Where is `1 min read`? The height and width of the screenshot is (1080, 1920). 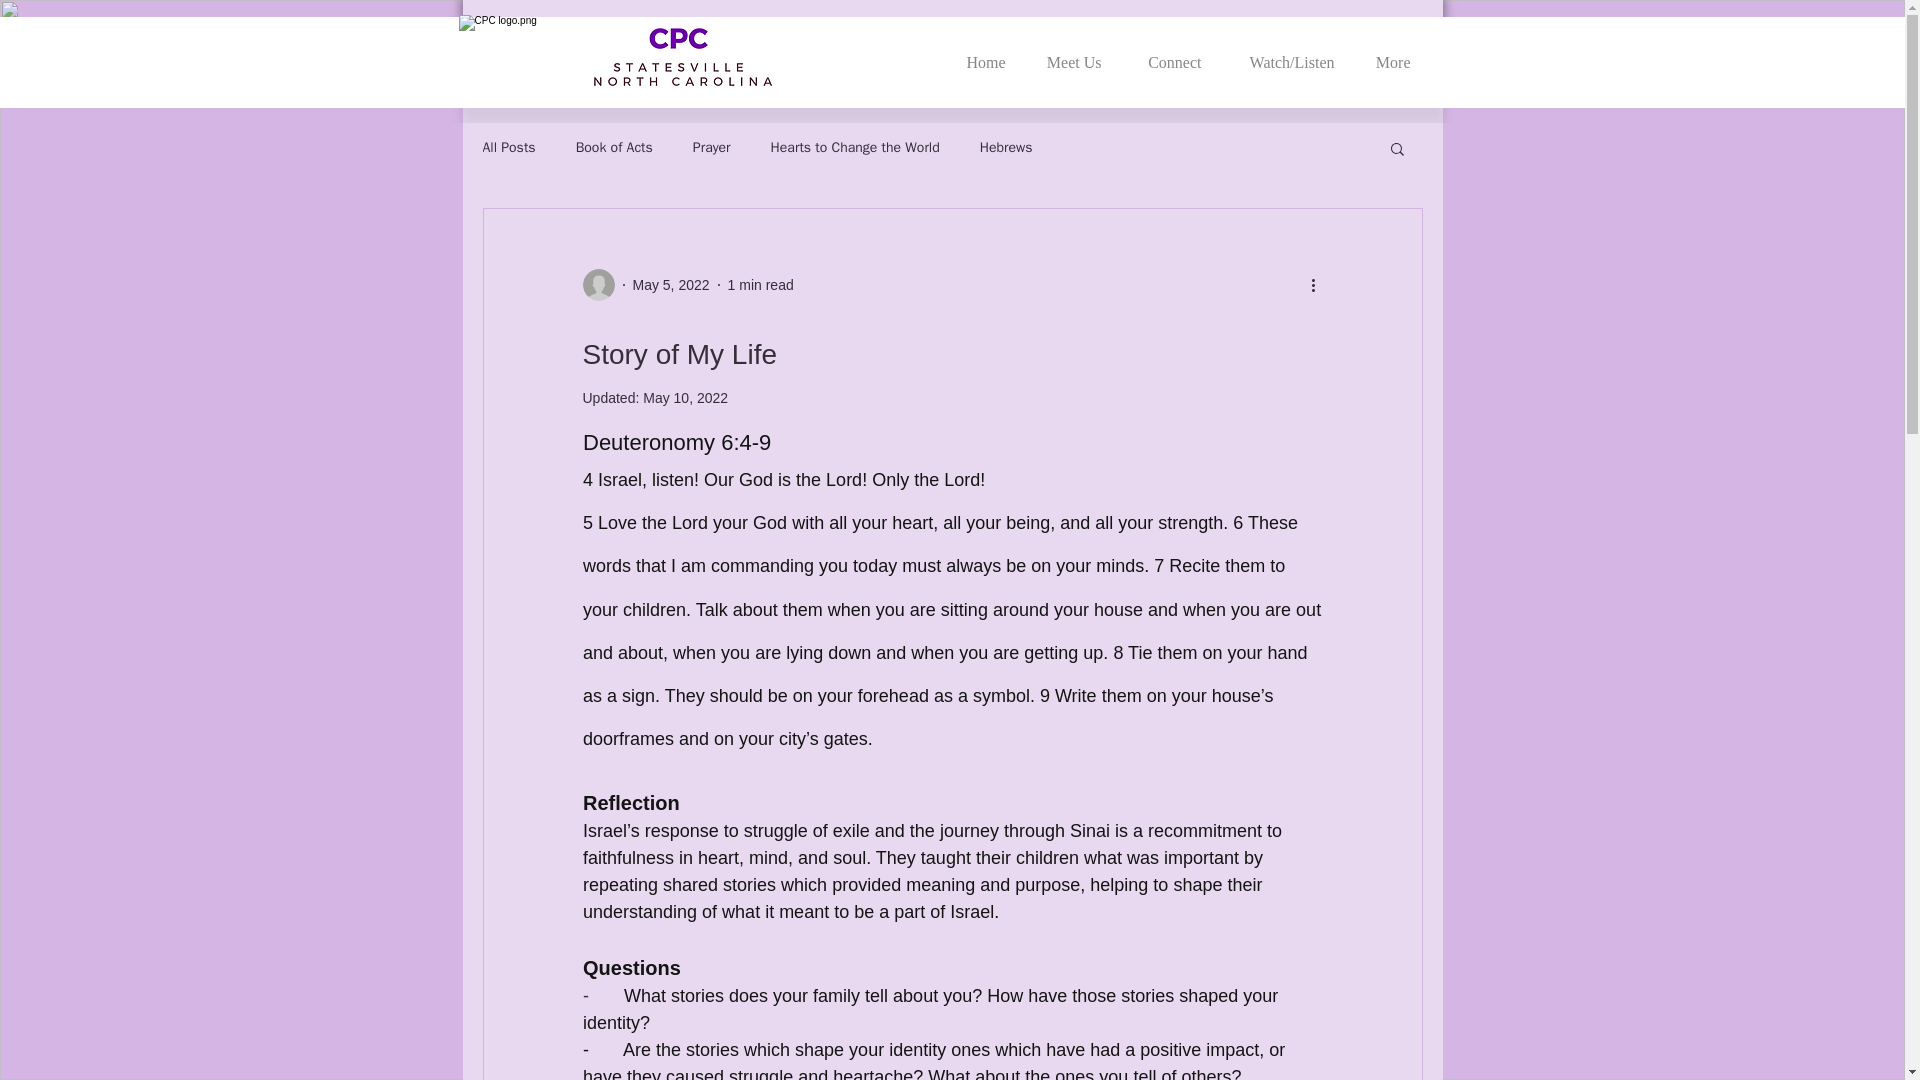
1 min read is located at coordinates (760, 284).